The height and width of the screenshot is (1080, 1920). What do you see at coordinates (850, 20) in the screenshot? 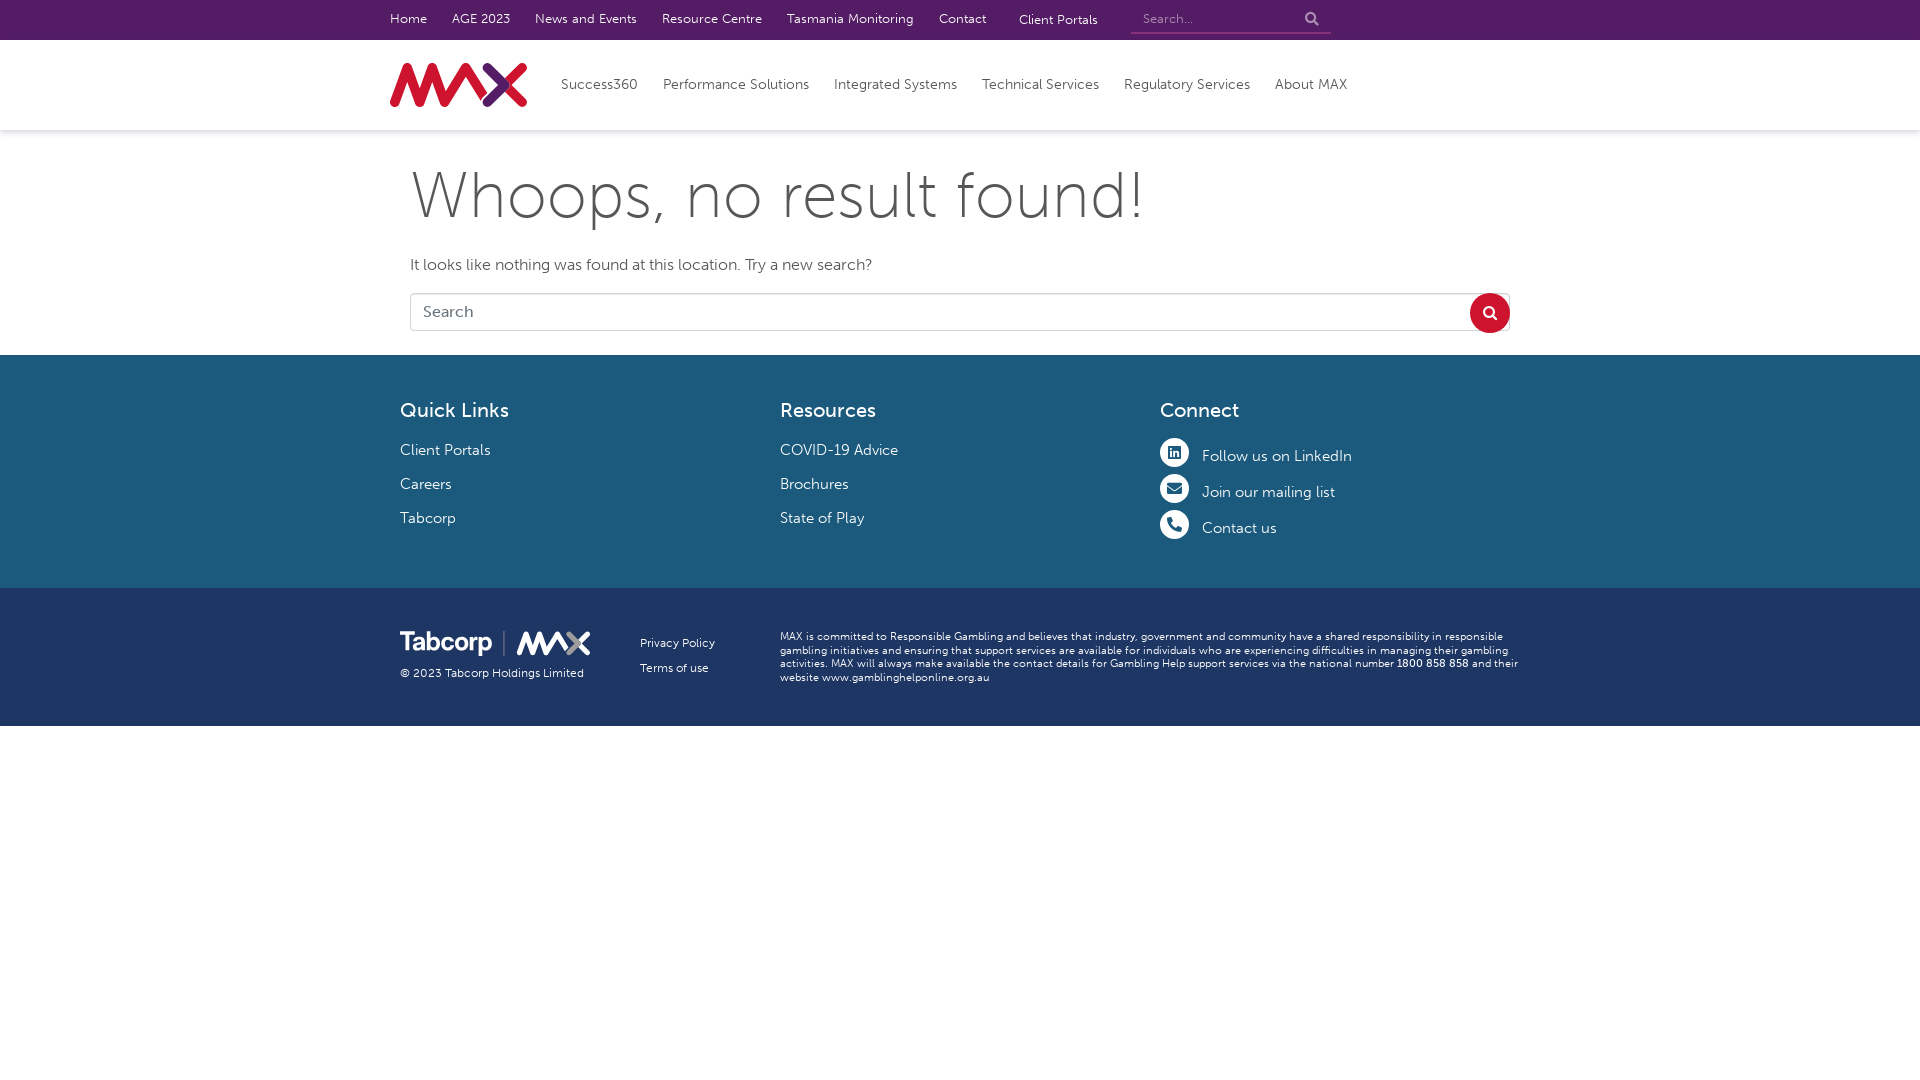
I see `Tasmania Monitoring` at bounding box center [850, 20].